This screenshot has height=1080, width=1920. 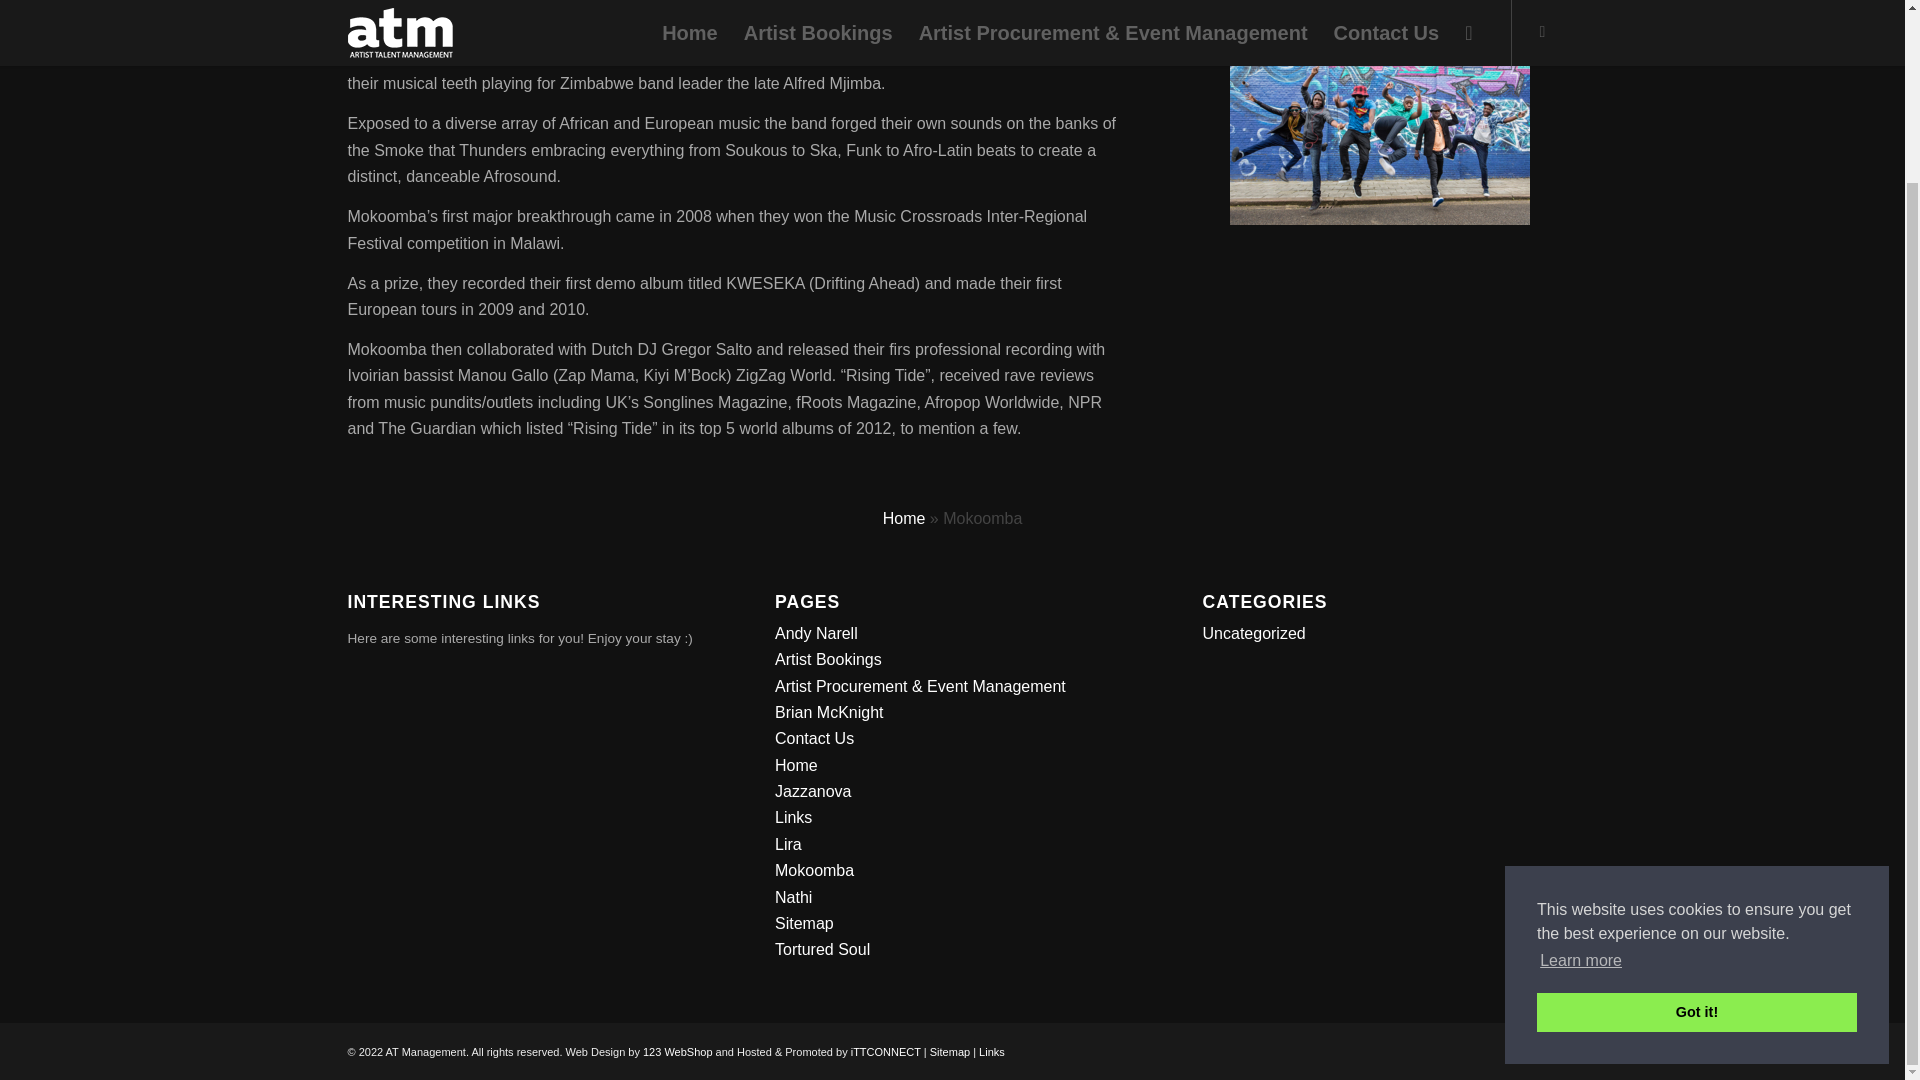 I want to click on Tortured Soul, so click(x=822, y=948).